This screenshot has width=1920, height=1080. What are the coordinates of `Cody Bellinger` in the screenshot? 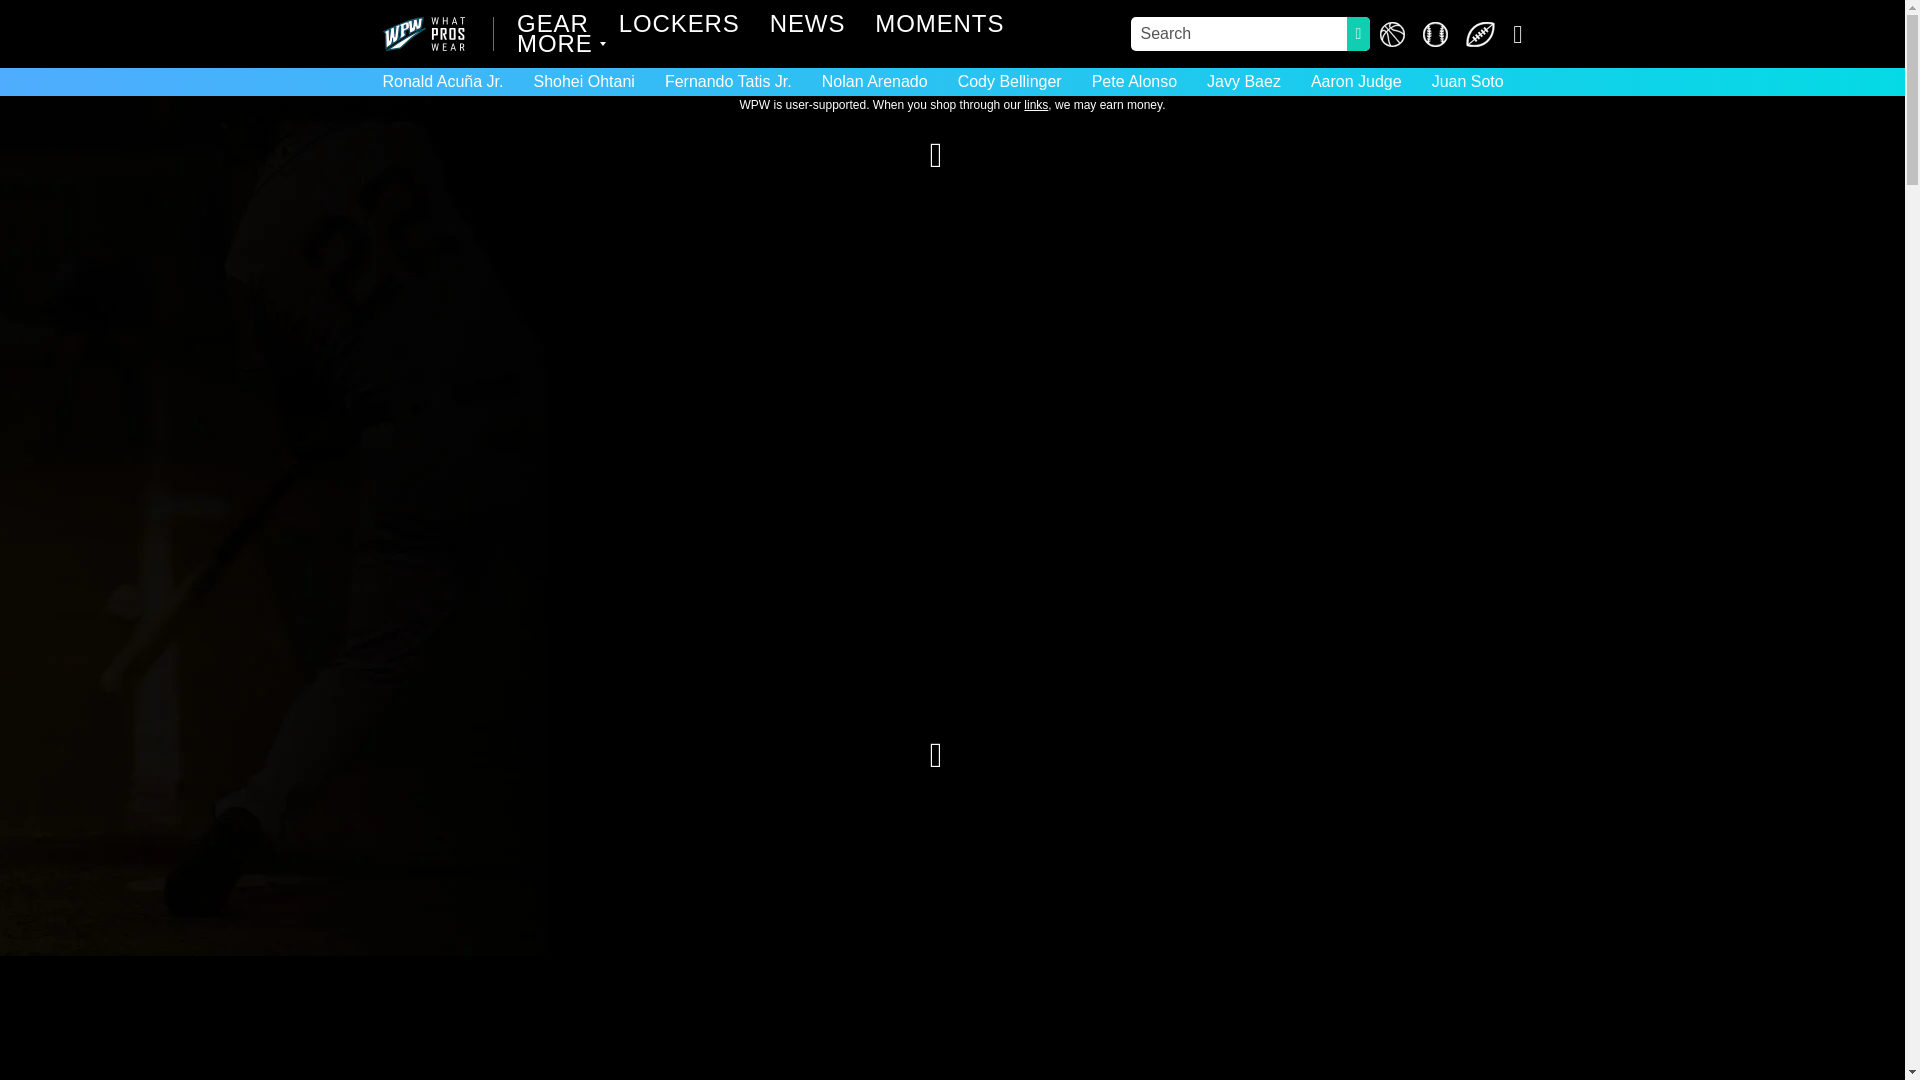 It's located at (1010, 80).